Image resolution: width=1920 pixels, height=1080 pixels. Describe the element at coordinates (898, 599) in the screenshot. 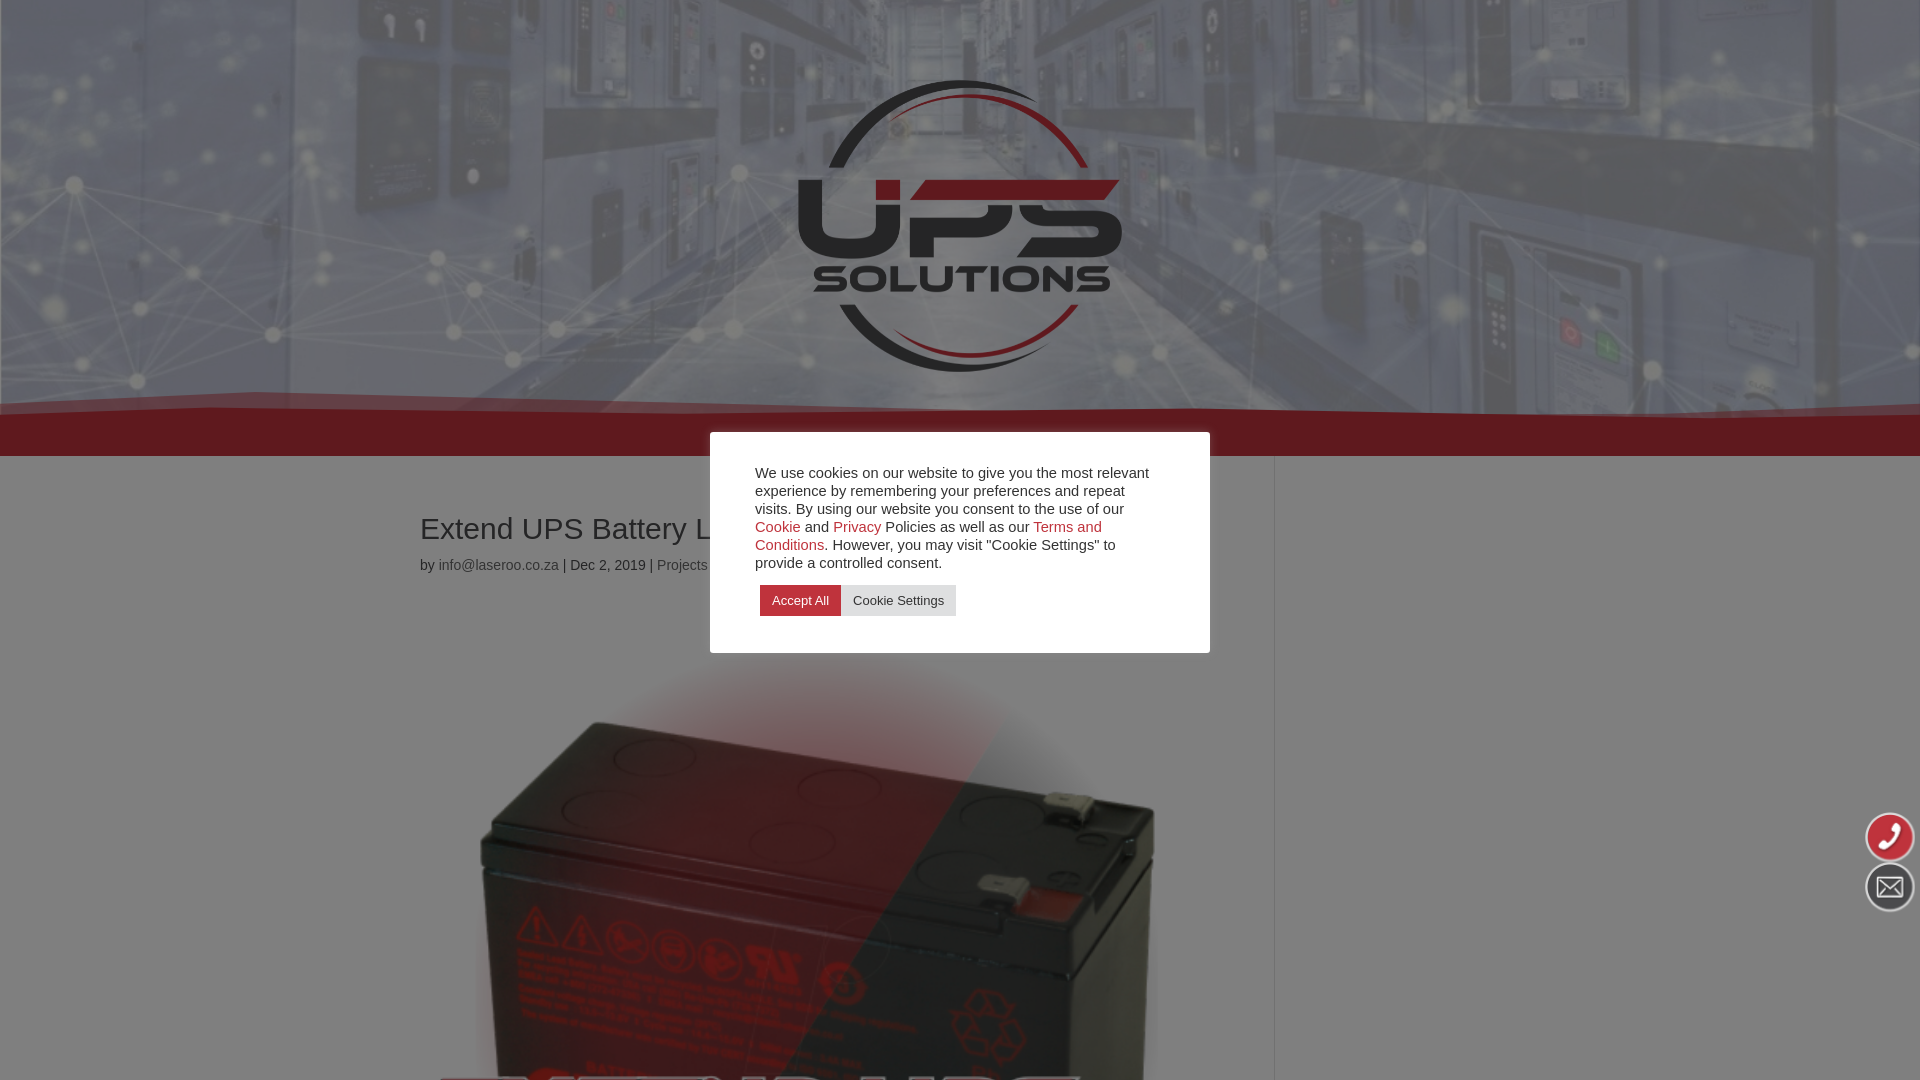

I see `Cookie Settings` at that location.